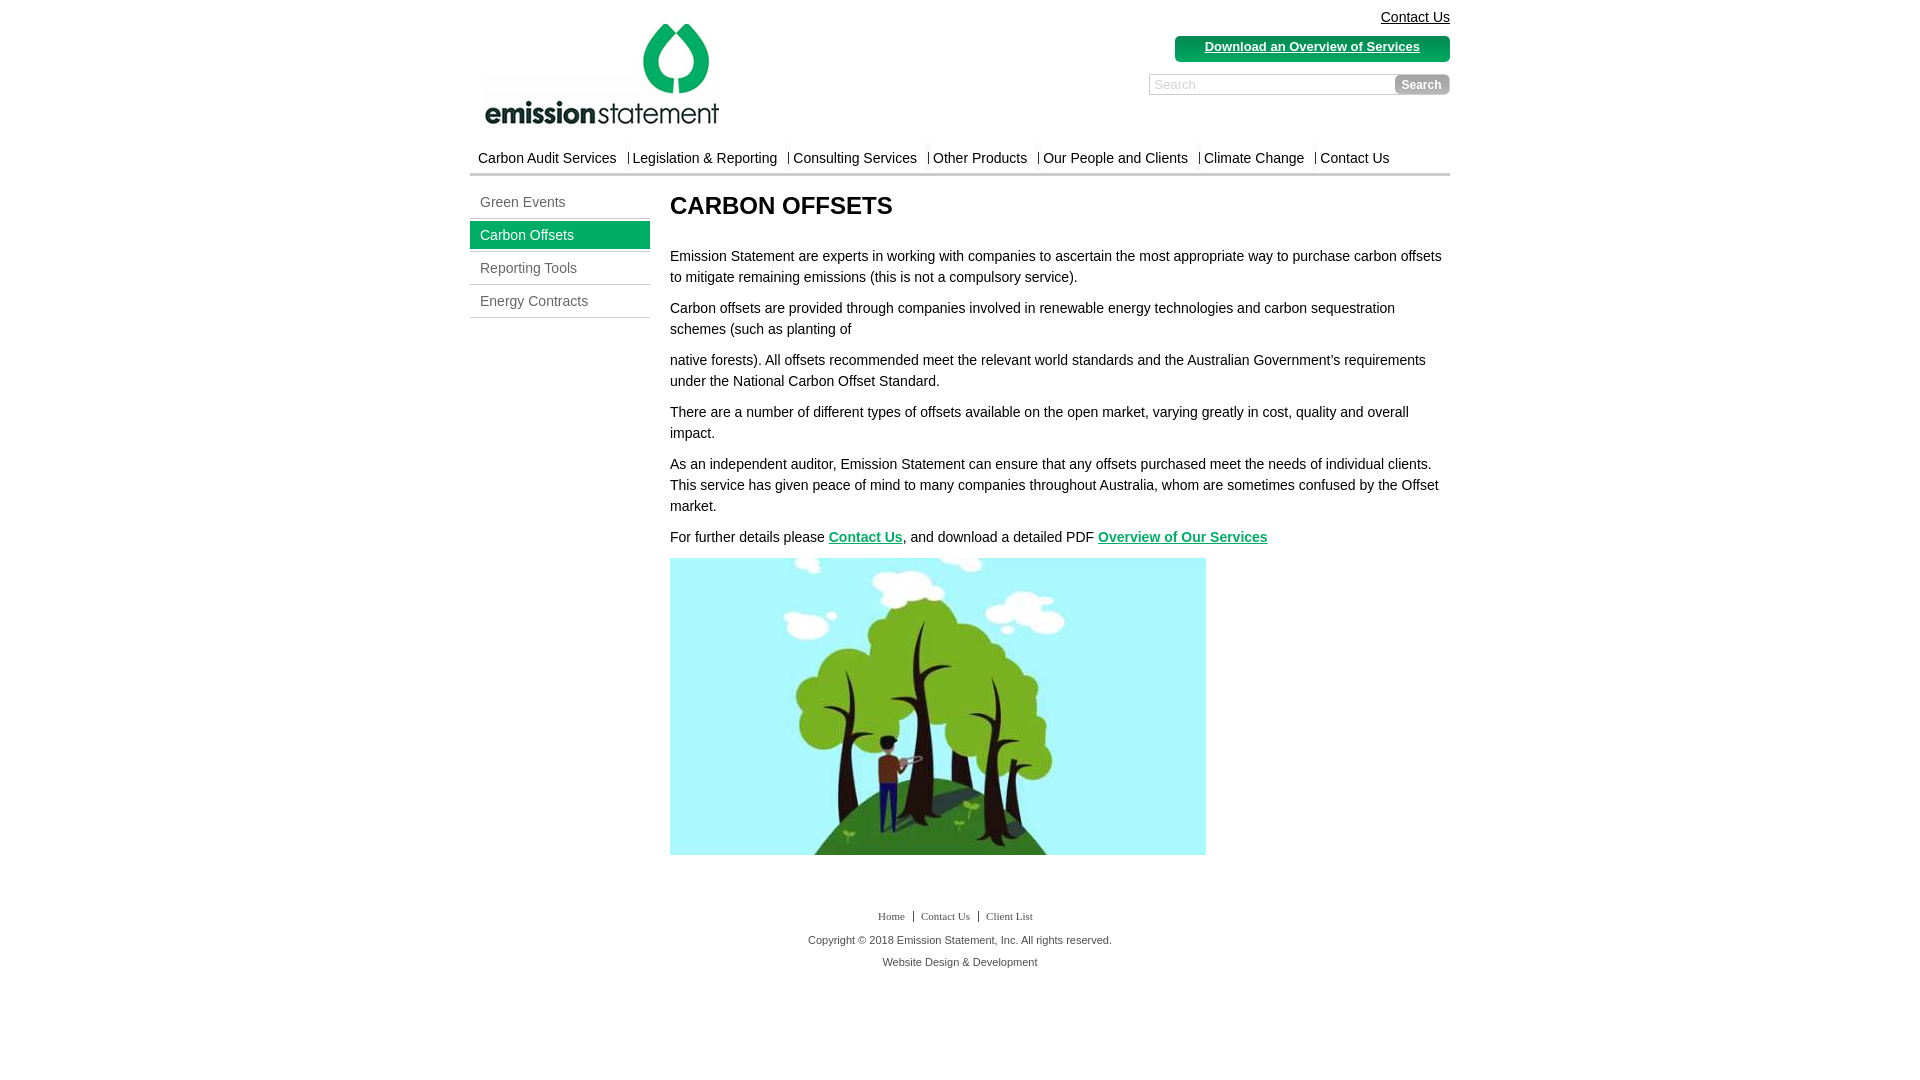 Image resolution: width=1920 pixels, height=1080 pixels. I want to click on Contact Us, so click(1354, 158).